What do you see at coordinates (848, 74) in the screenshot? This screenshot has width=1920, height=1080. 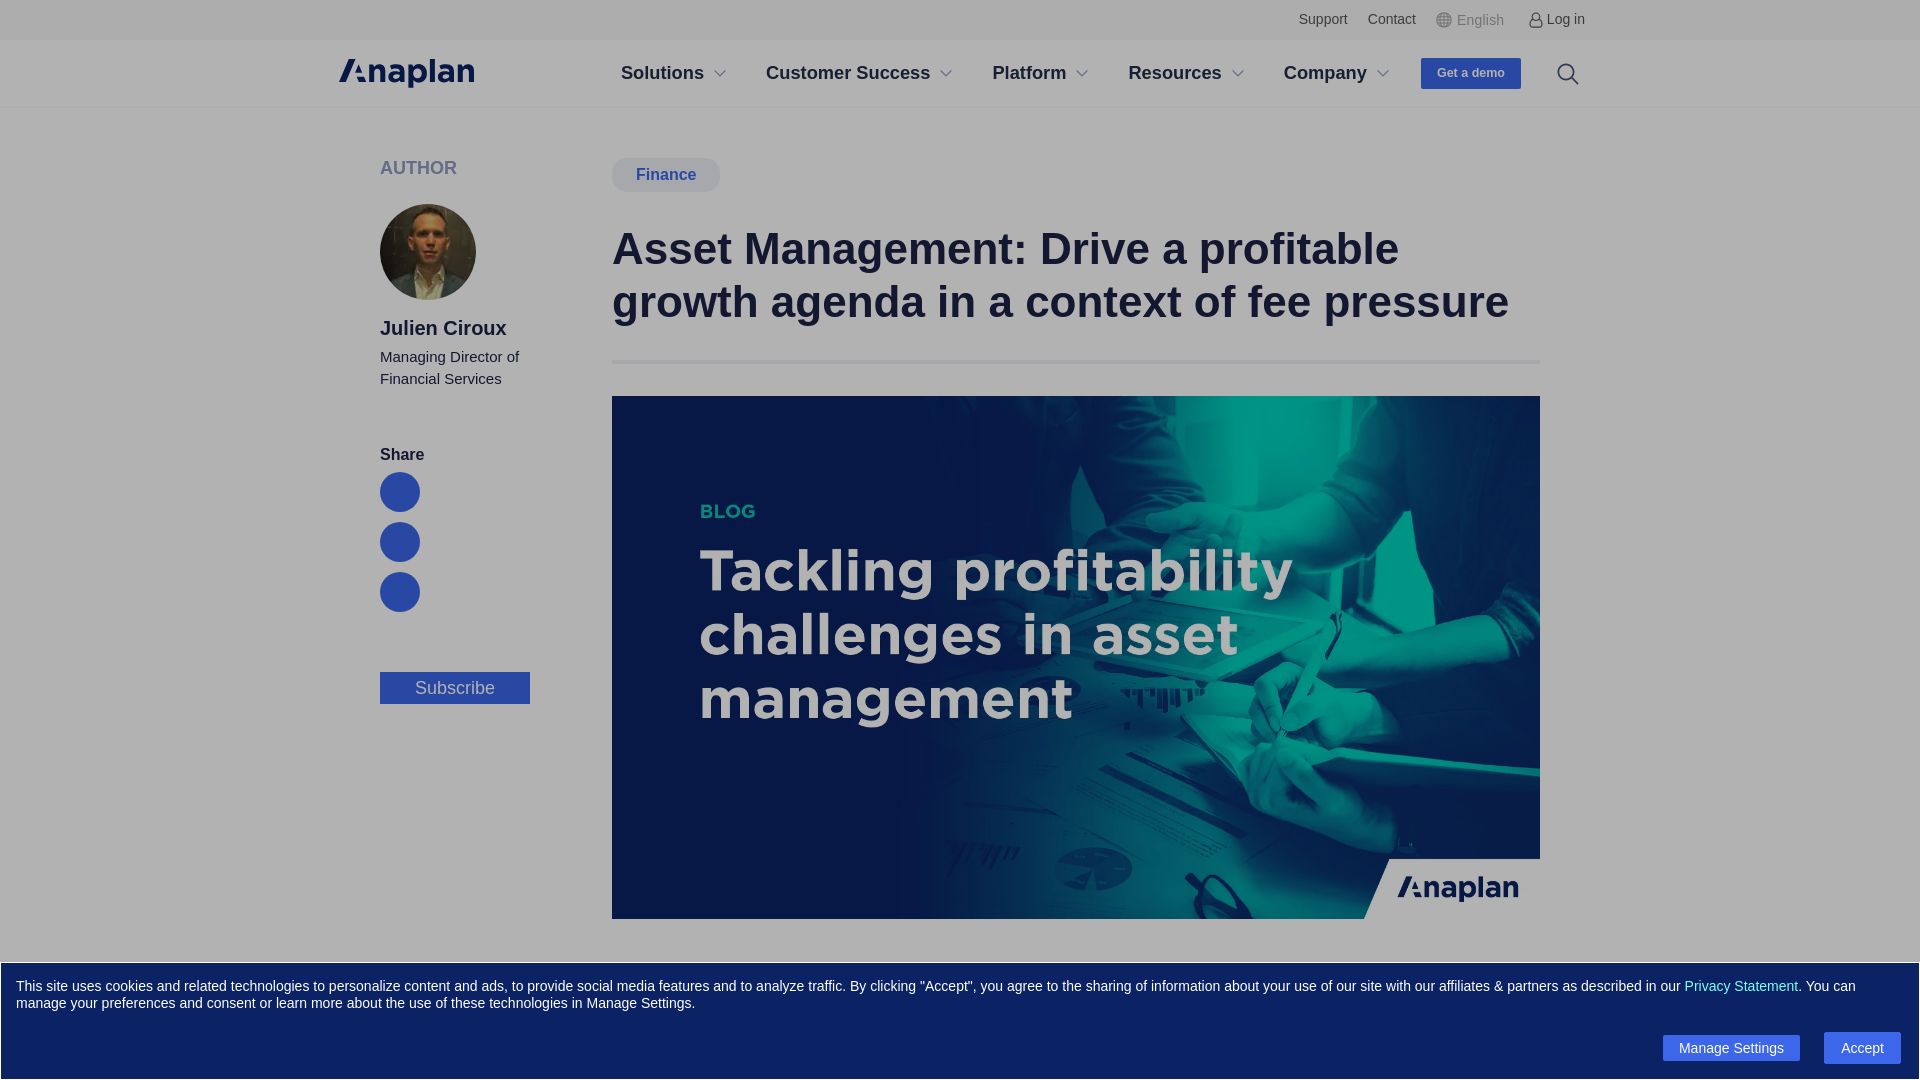 I see `Customer Success` at bounding box center [848, 74].